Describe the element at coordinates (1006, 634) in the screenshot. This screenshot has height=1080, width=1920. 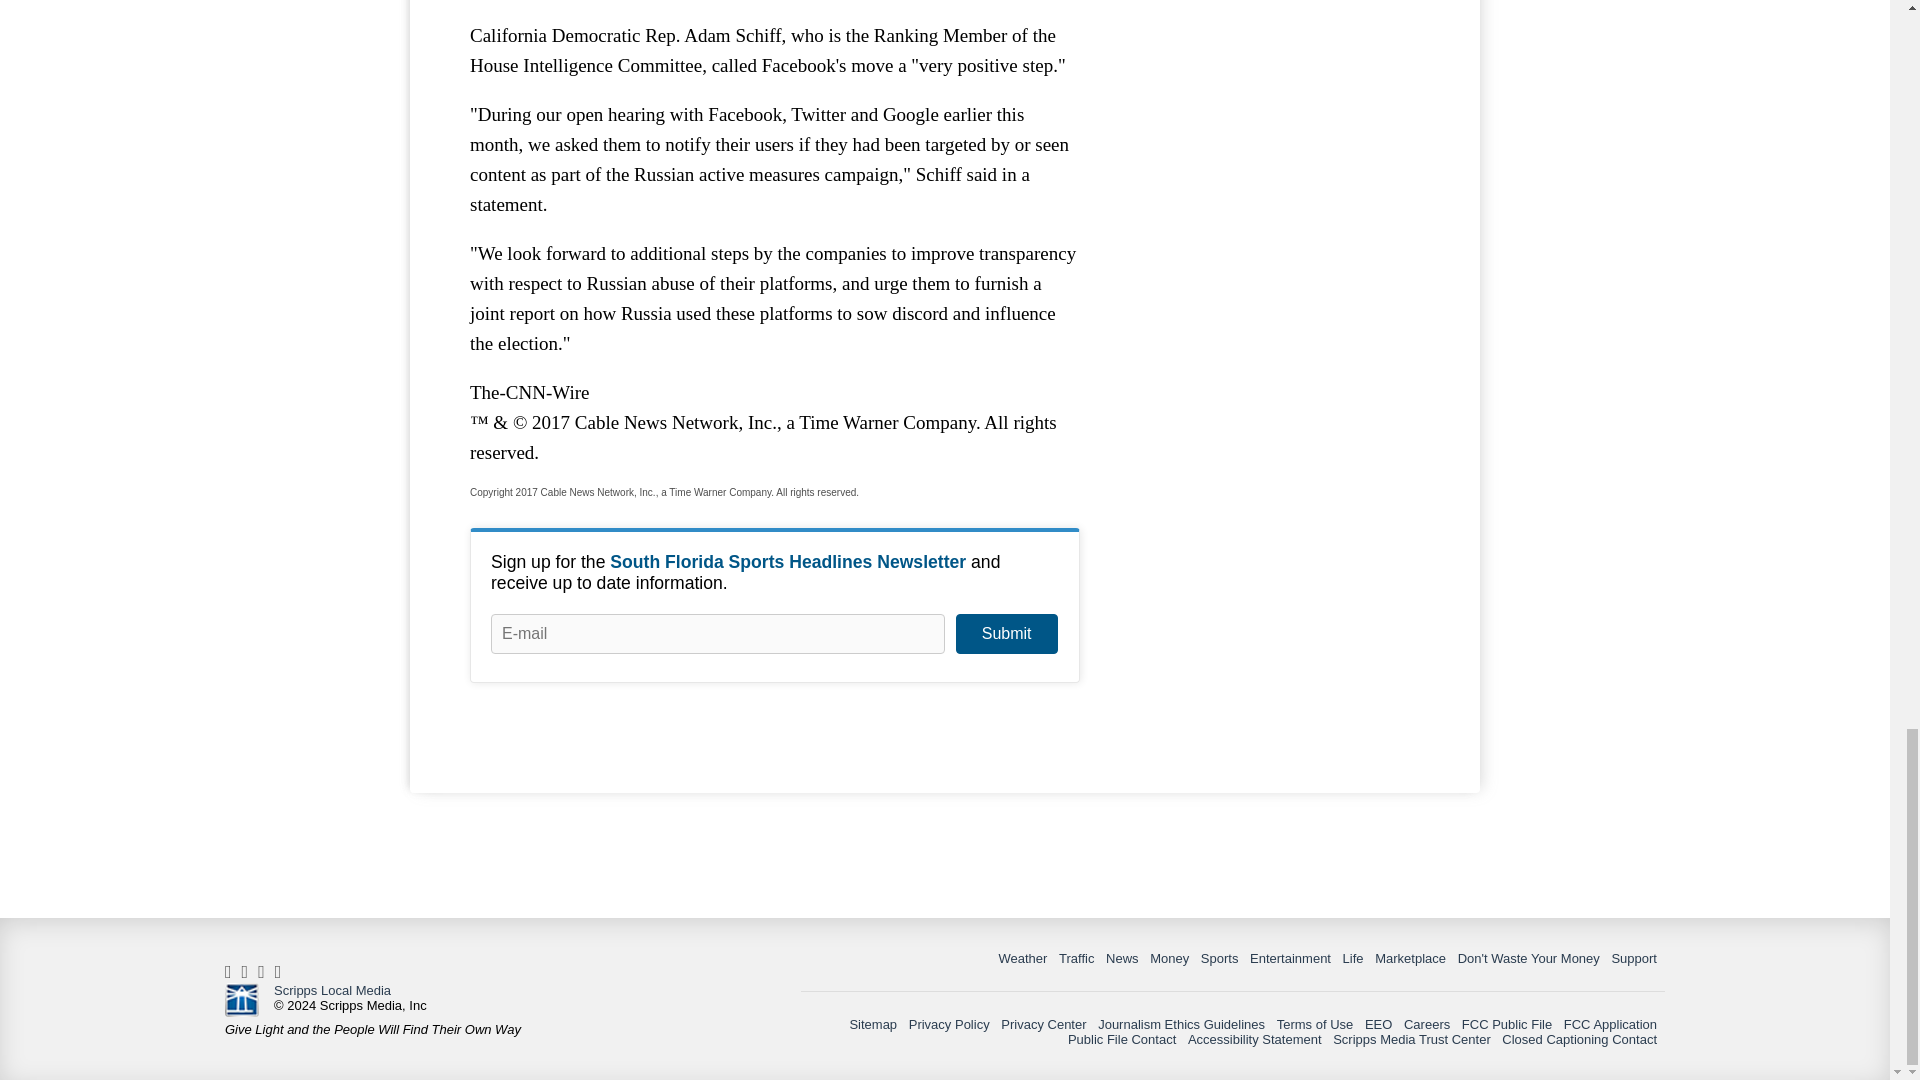
I see `Submit` at that location.